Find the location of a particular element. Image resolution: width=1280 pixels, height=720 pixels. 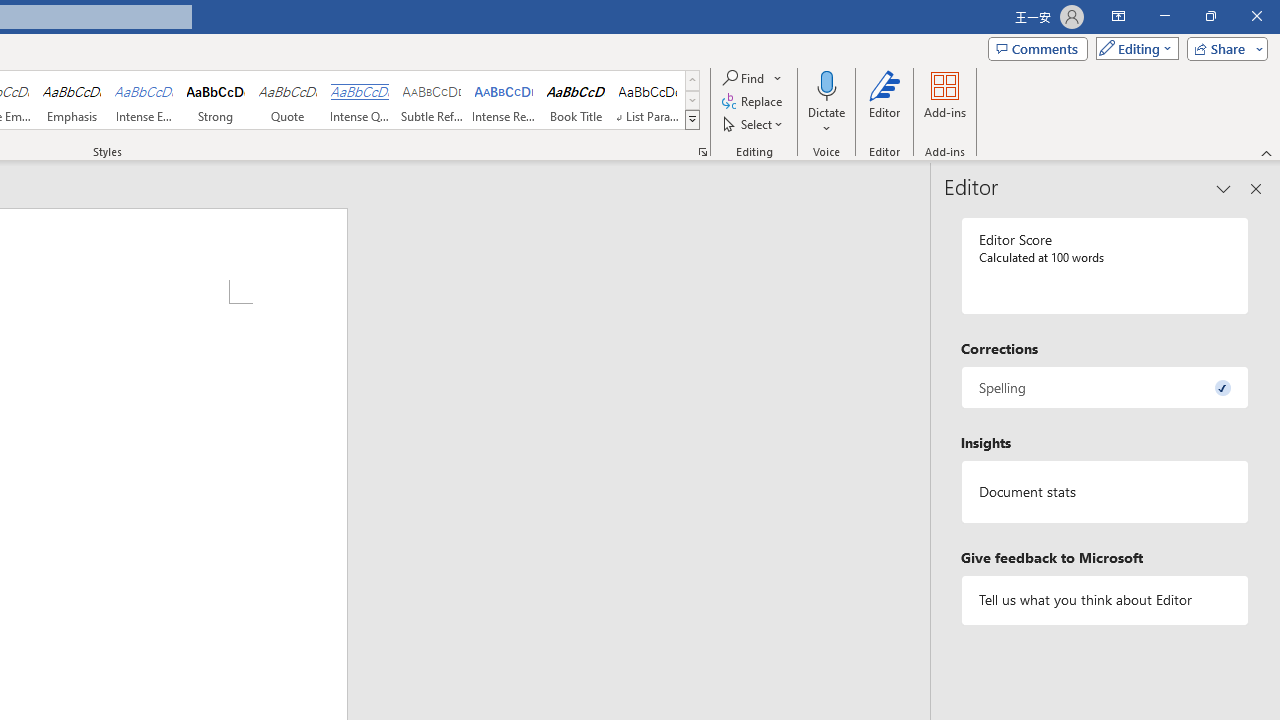

Intense Emphasis is located at coordinates (144, 100).